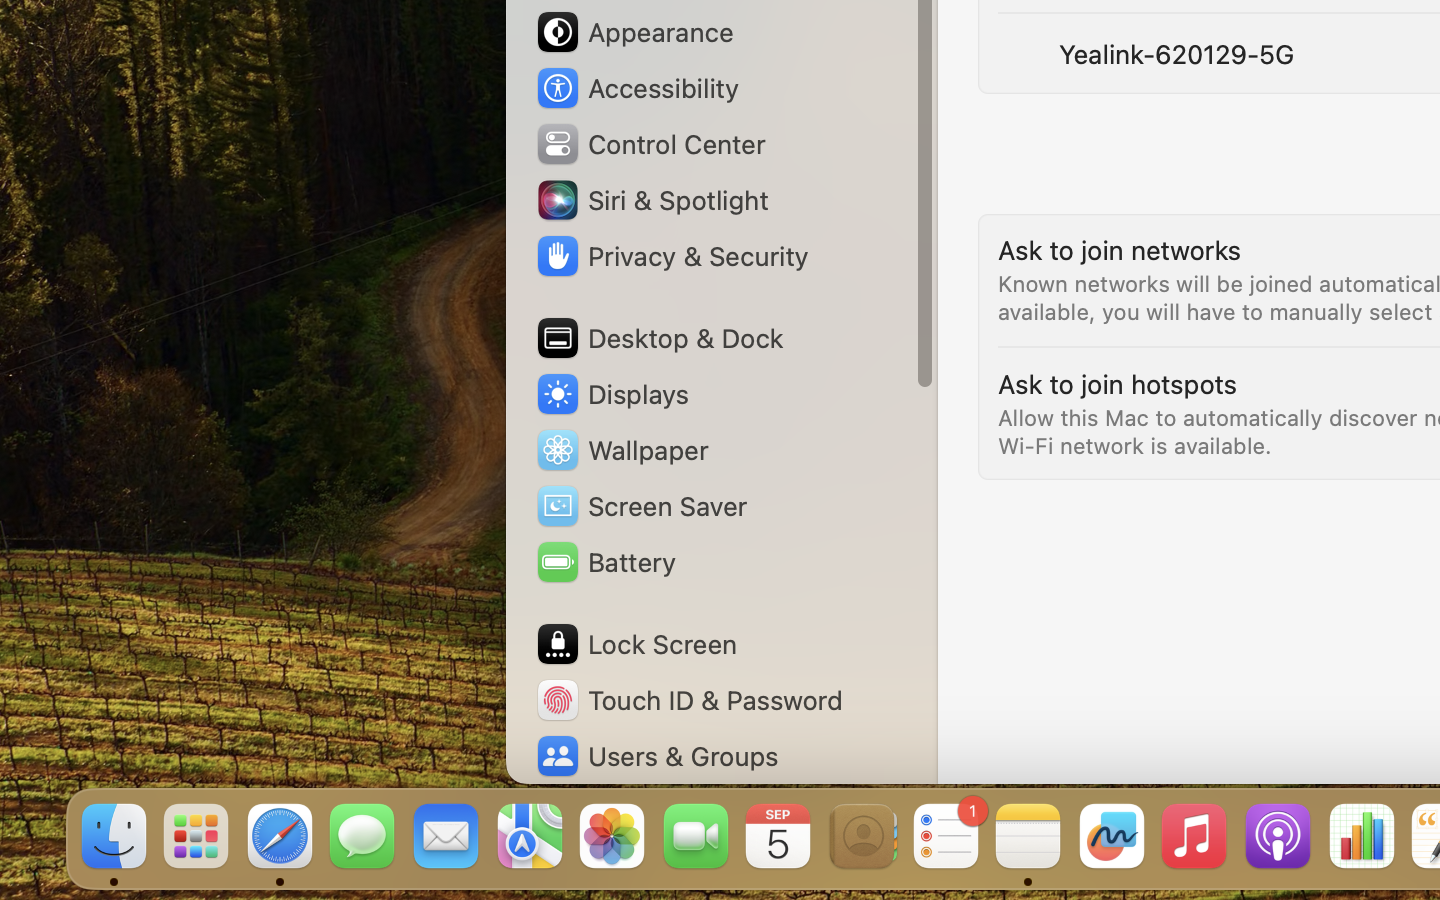 Image resolution: width=1440 pixels, height=900 pixels. Describe the element at coordinates (641, 506) in the screenshot. I see `Screen Saver` at that location.